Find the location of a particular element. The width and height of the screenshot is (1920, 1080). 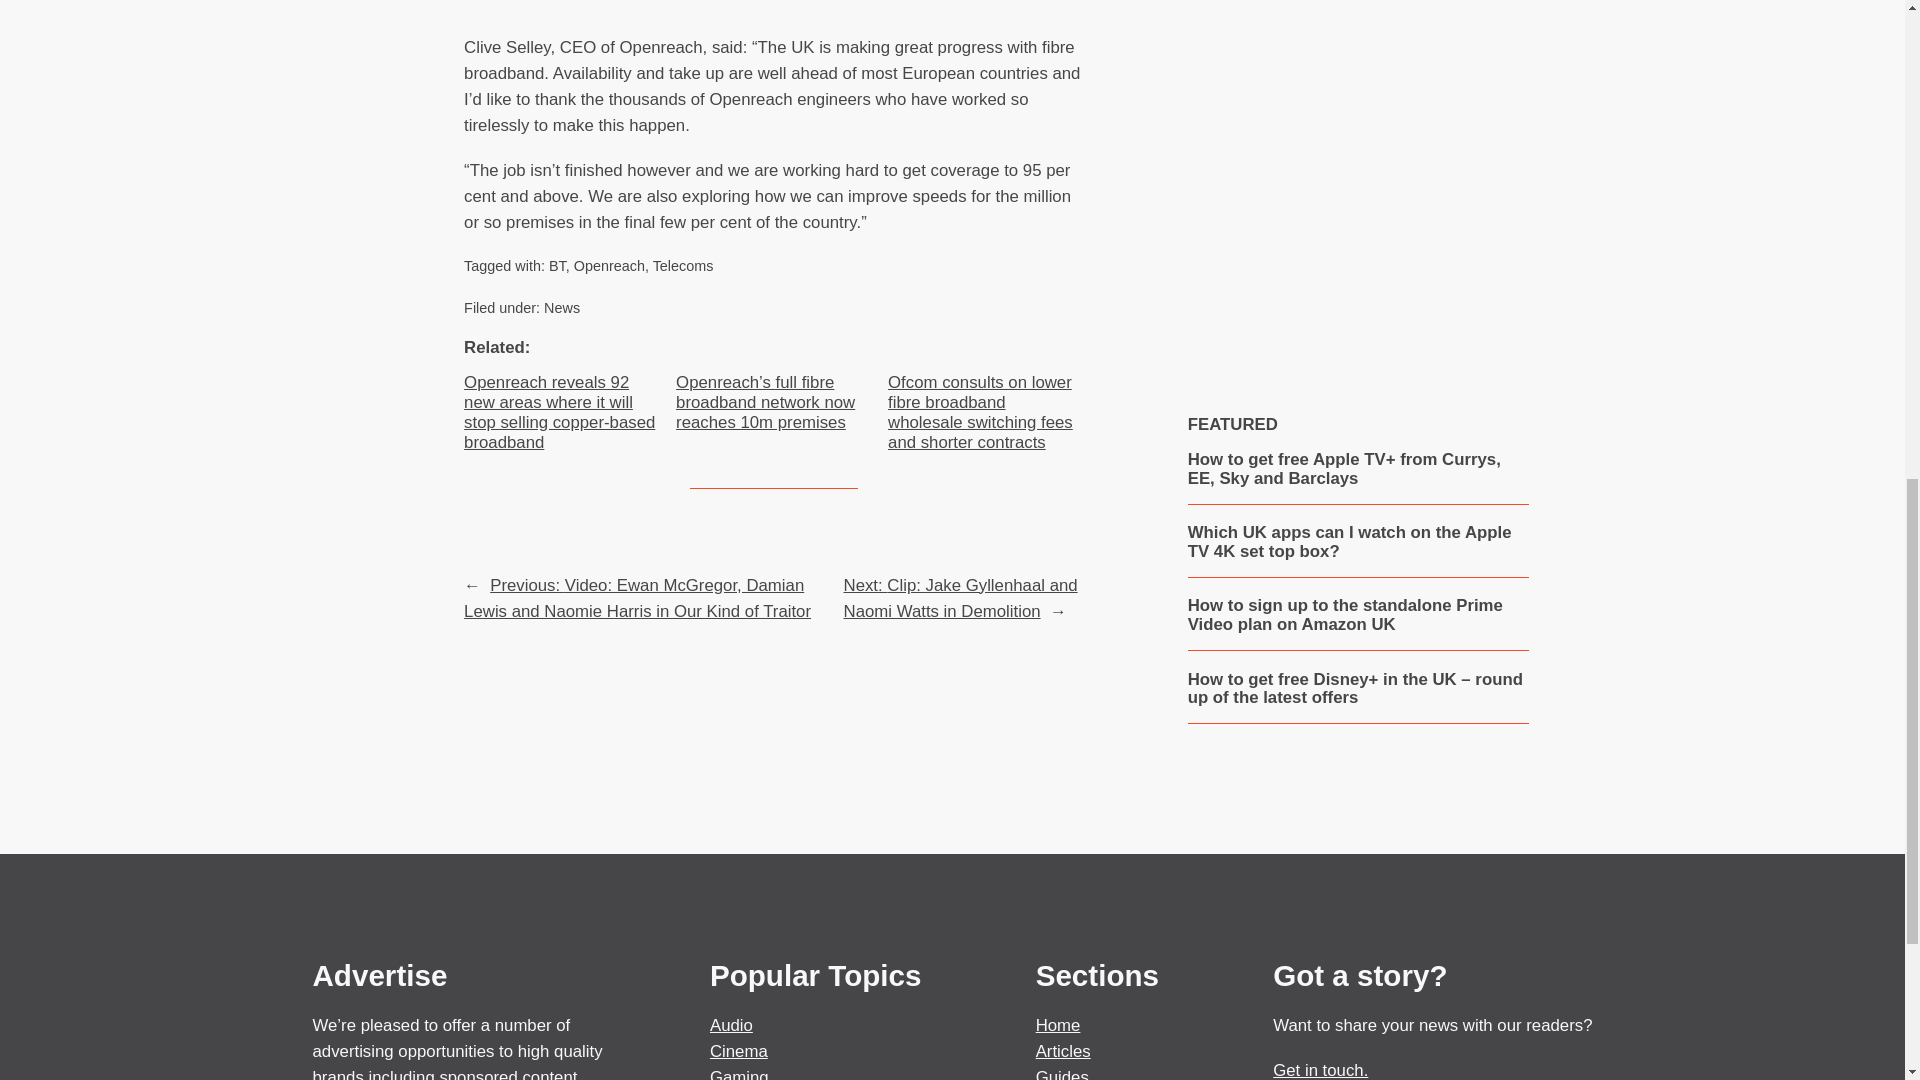

Gaming is located at coordinates (740, 1074).